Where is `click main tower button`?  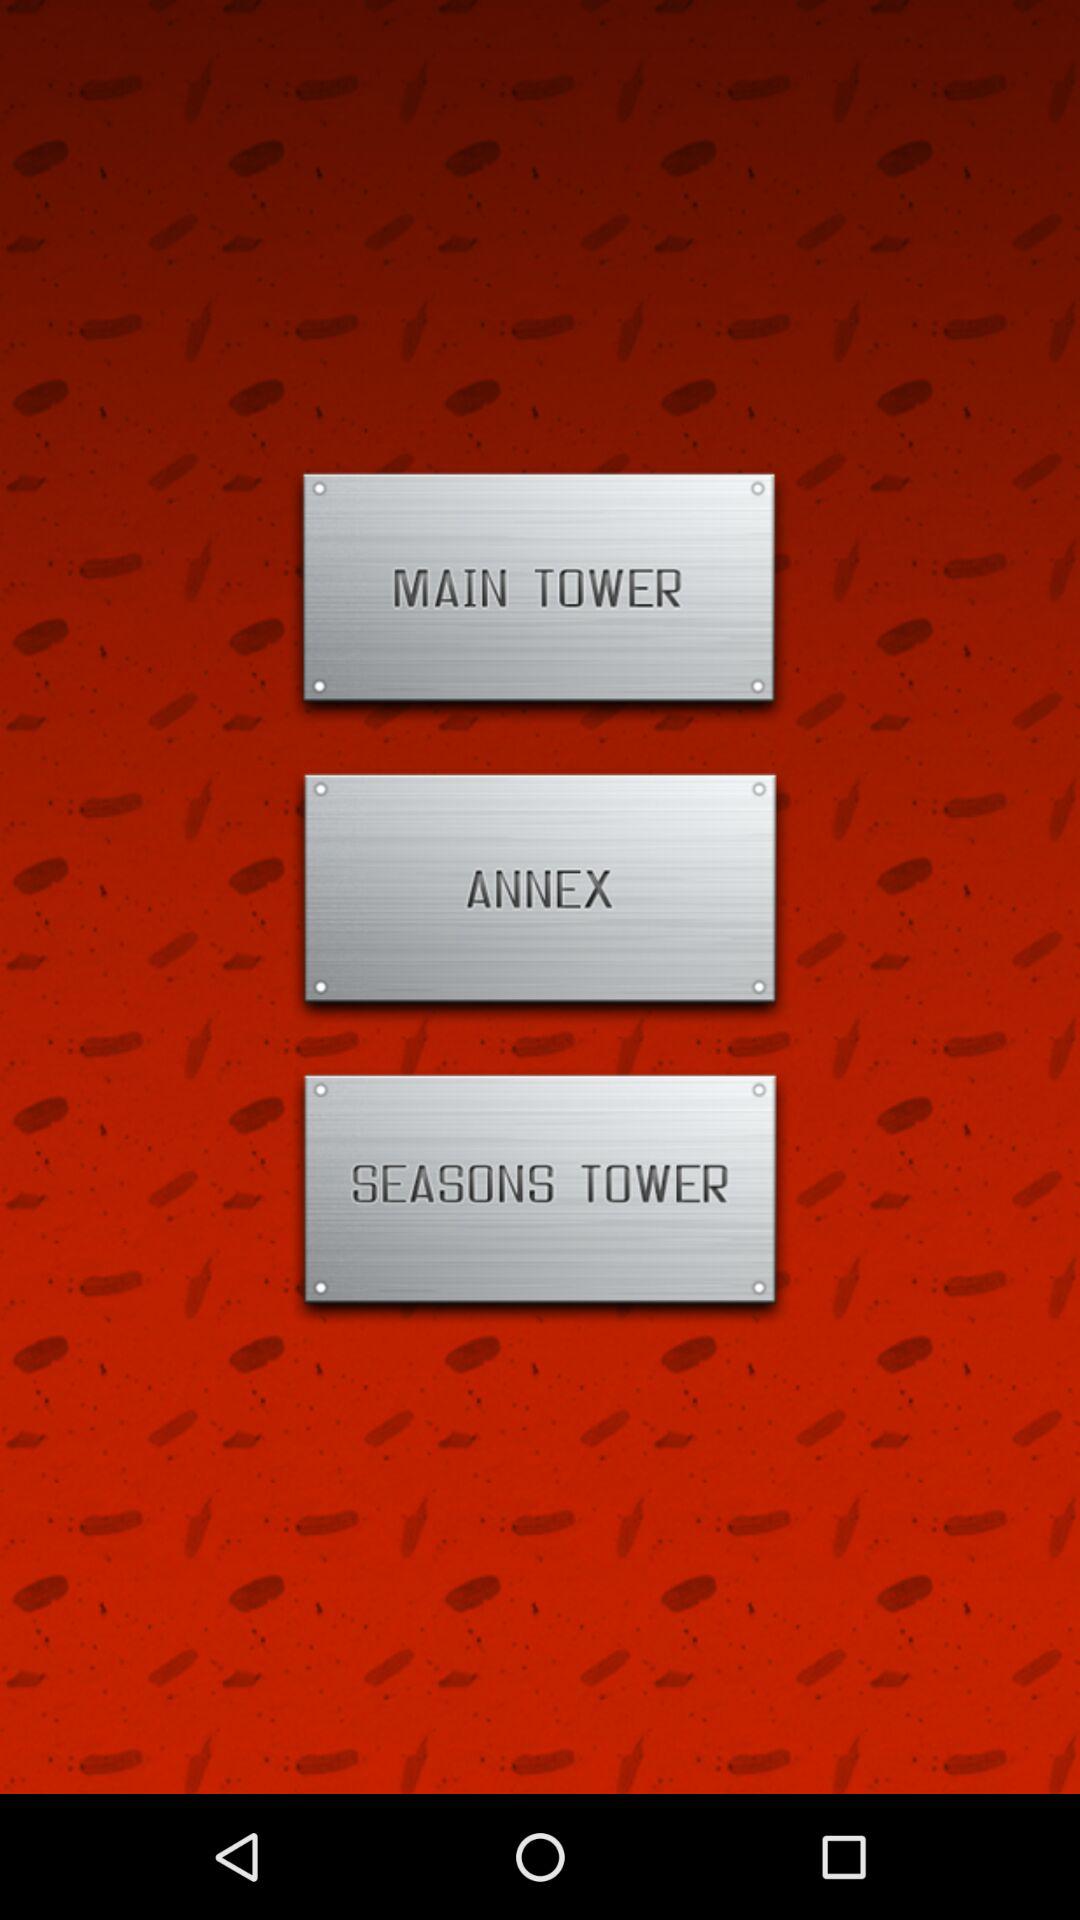
click main tower button is located at coordinates (540, 596).